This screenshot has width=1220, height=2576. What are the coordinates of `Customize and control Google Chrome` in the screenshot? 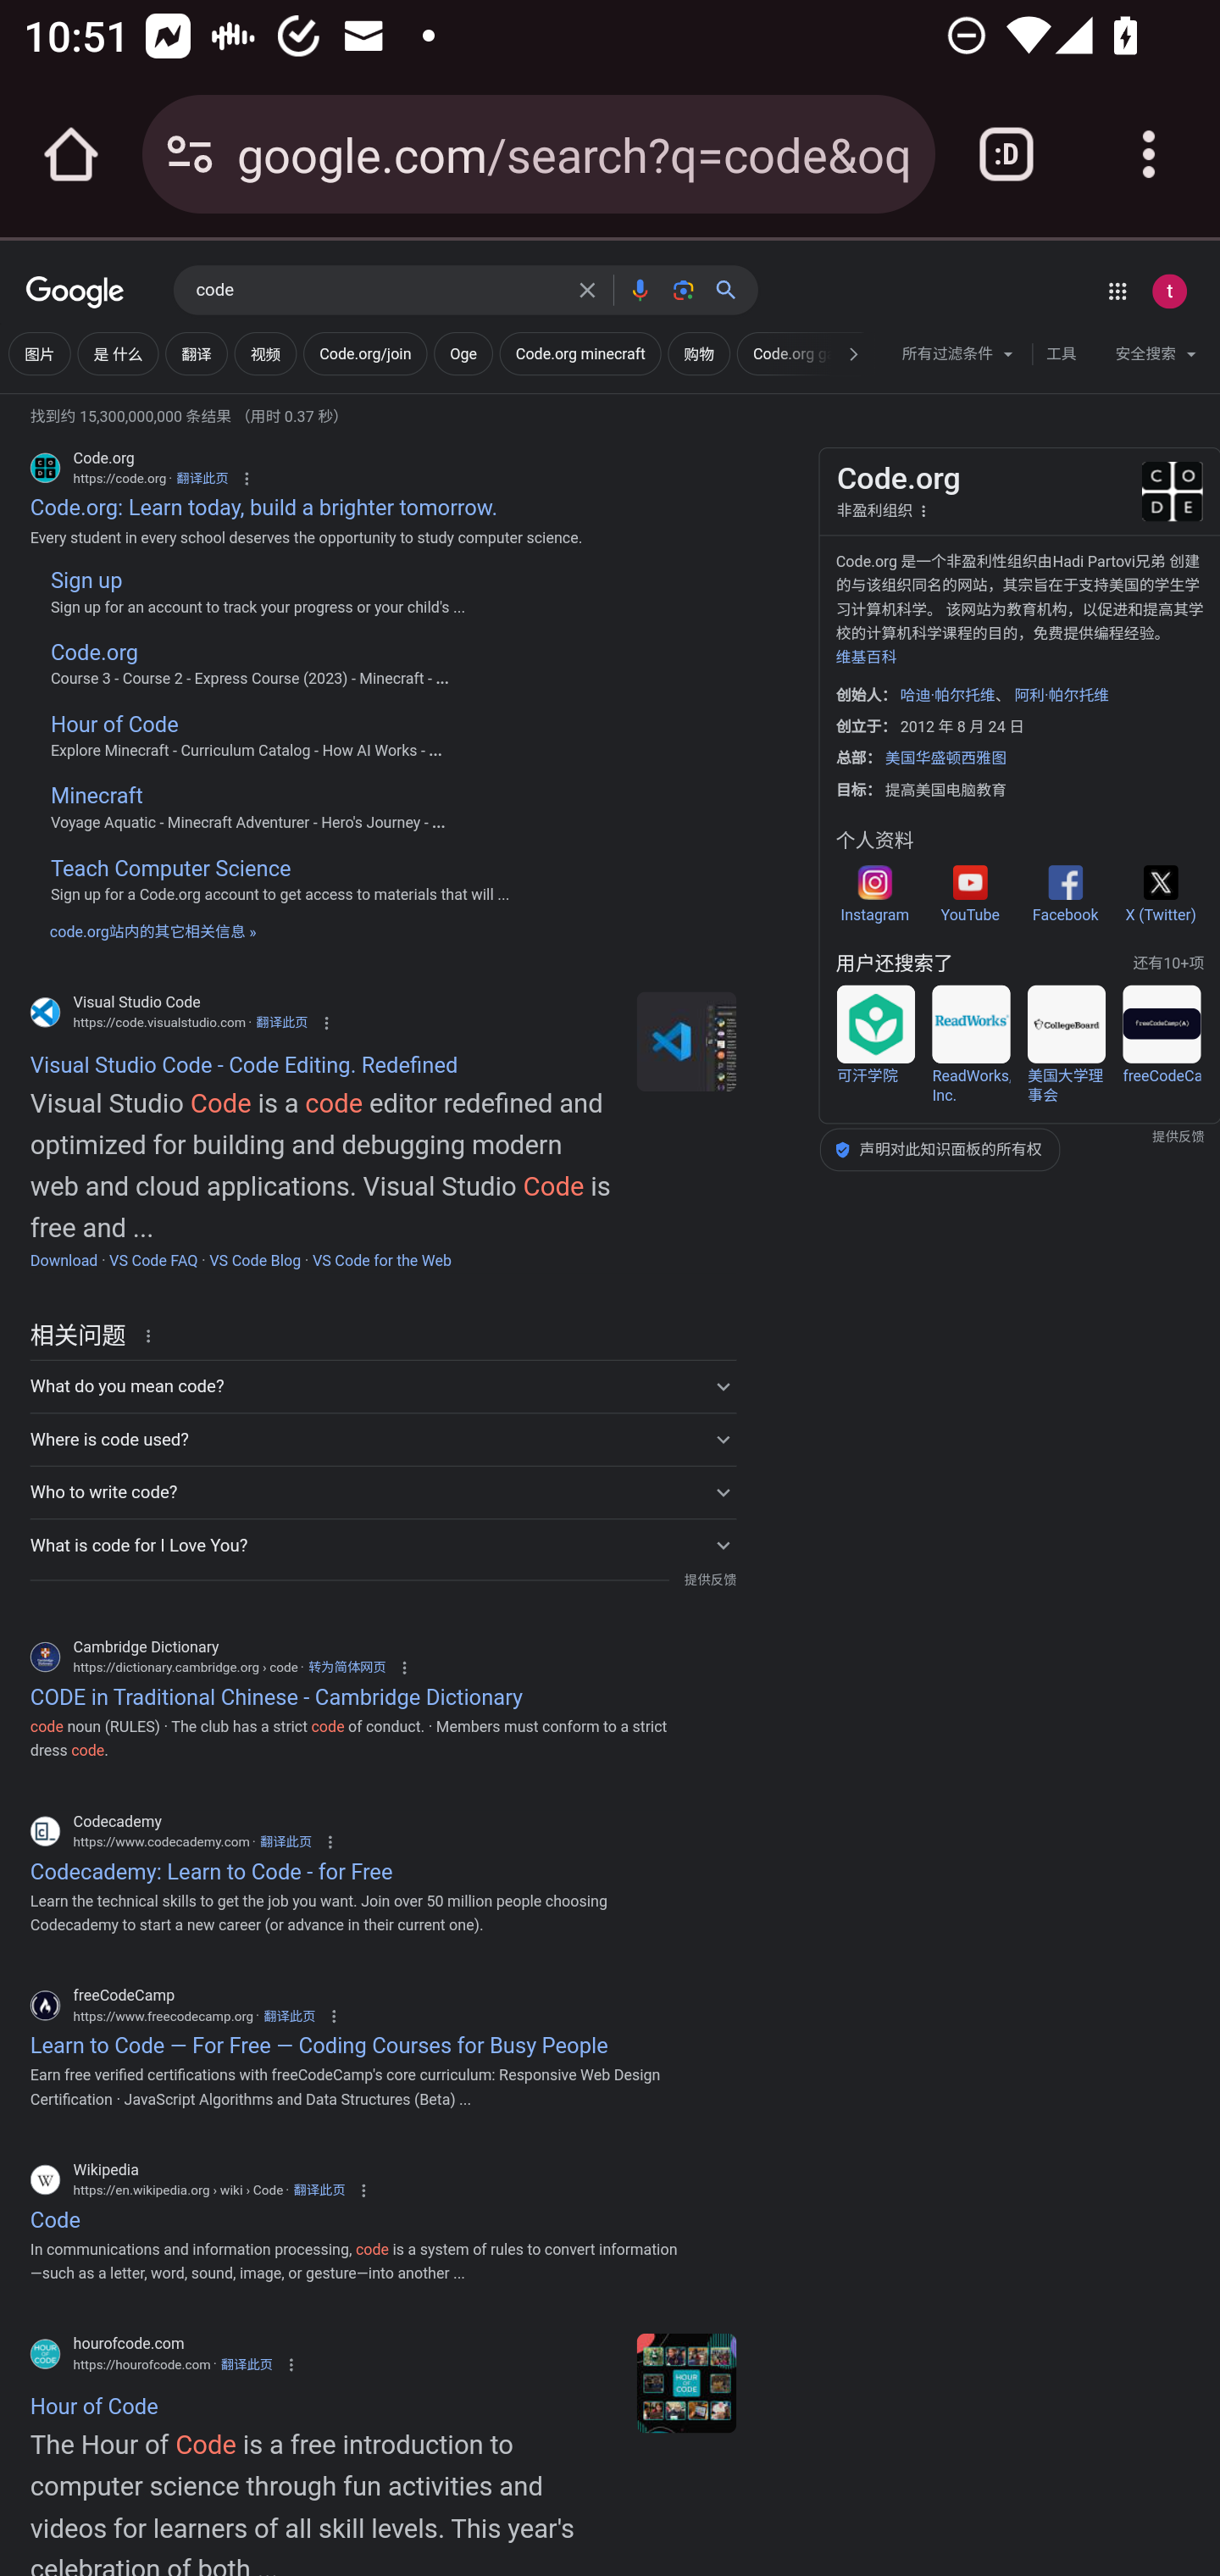 It's located at (1149, 154).